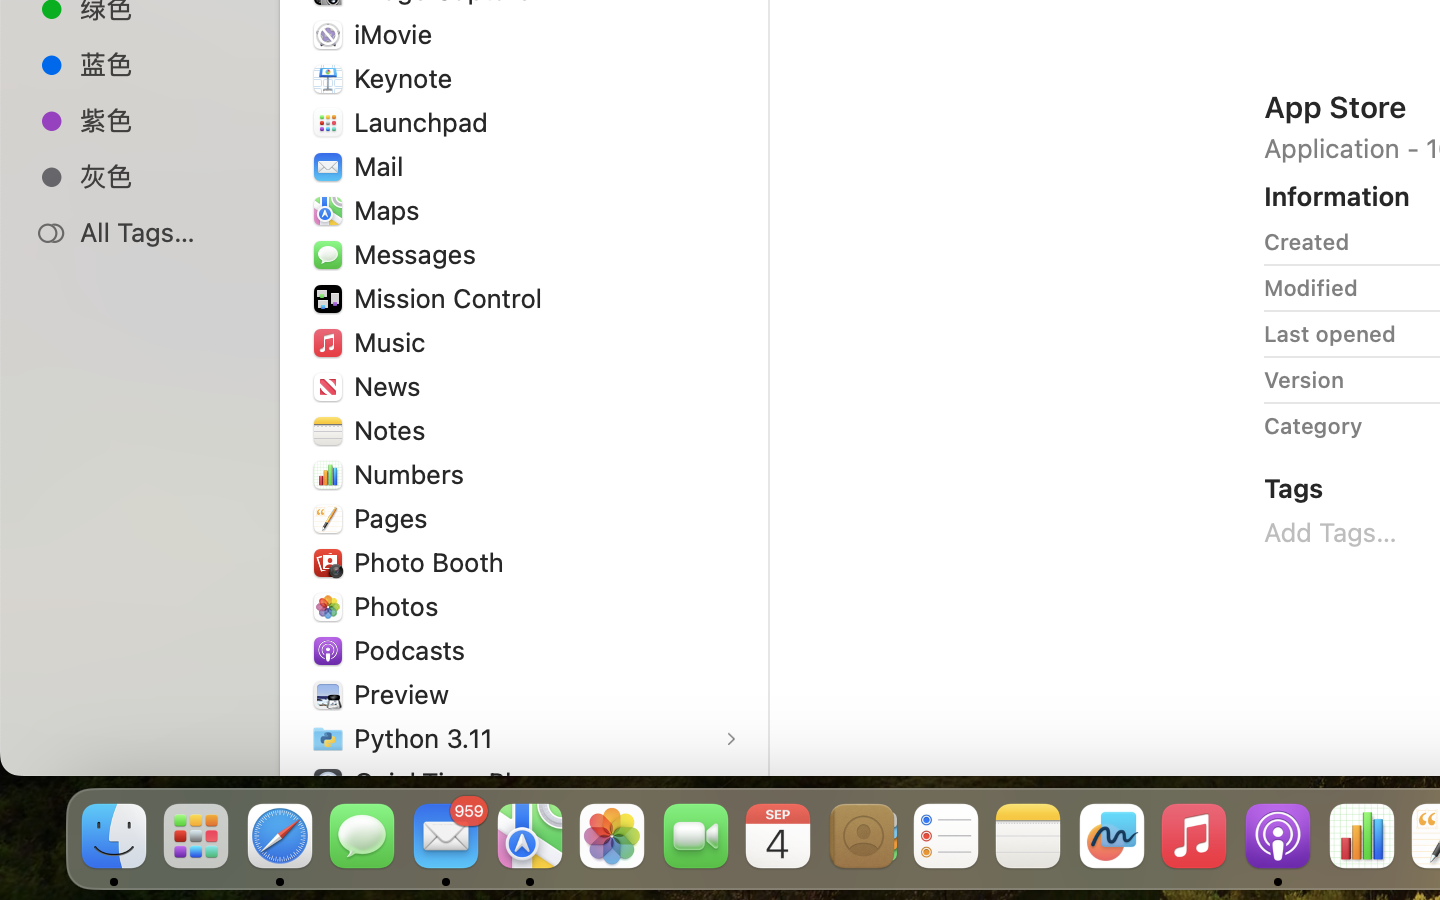  What do you see at coordinates (419, 254) in the screenshot?
I see `Messages` at bounding box center [419, 254].